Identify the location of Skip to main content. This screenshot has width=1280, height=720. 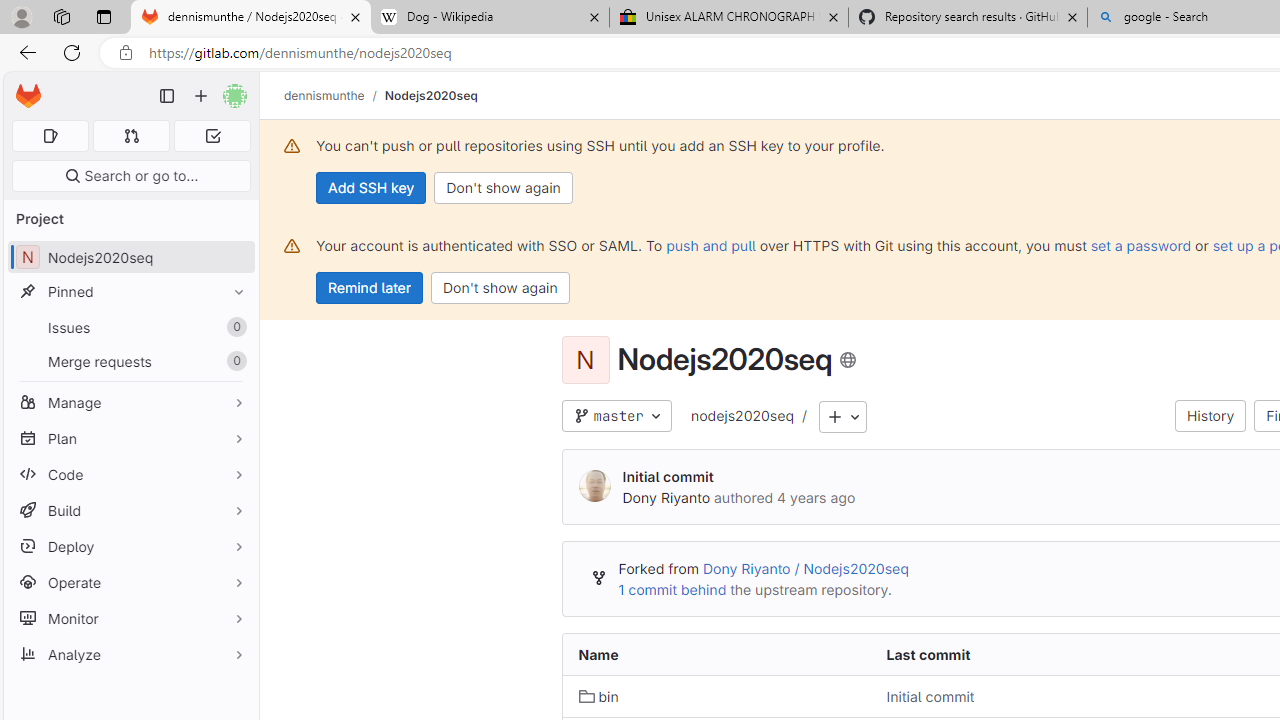
(23, 87).